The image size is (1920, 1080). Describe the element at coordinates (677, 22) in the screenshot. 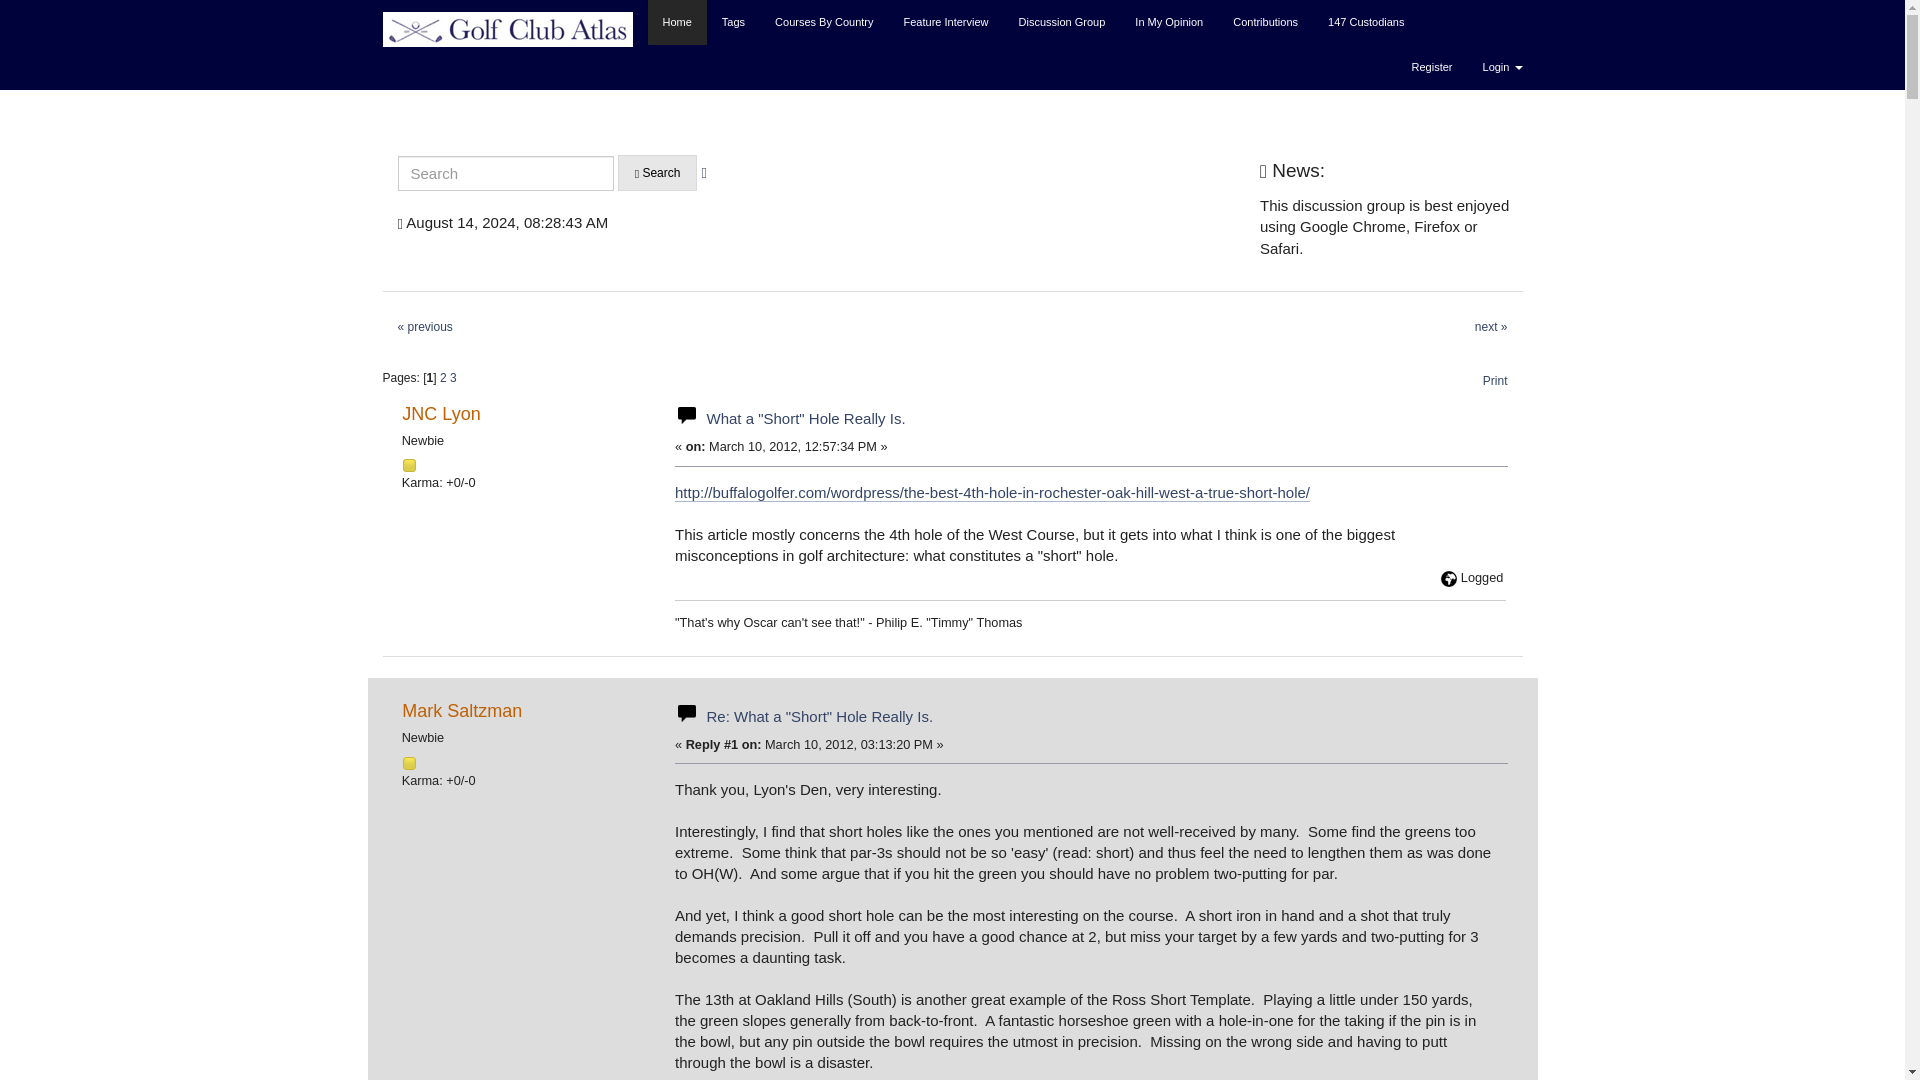

I see `Home` at that location.